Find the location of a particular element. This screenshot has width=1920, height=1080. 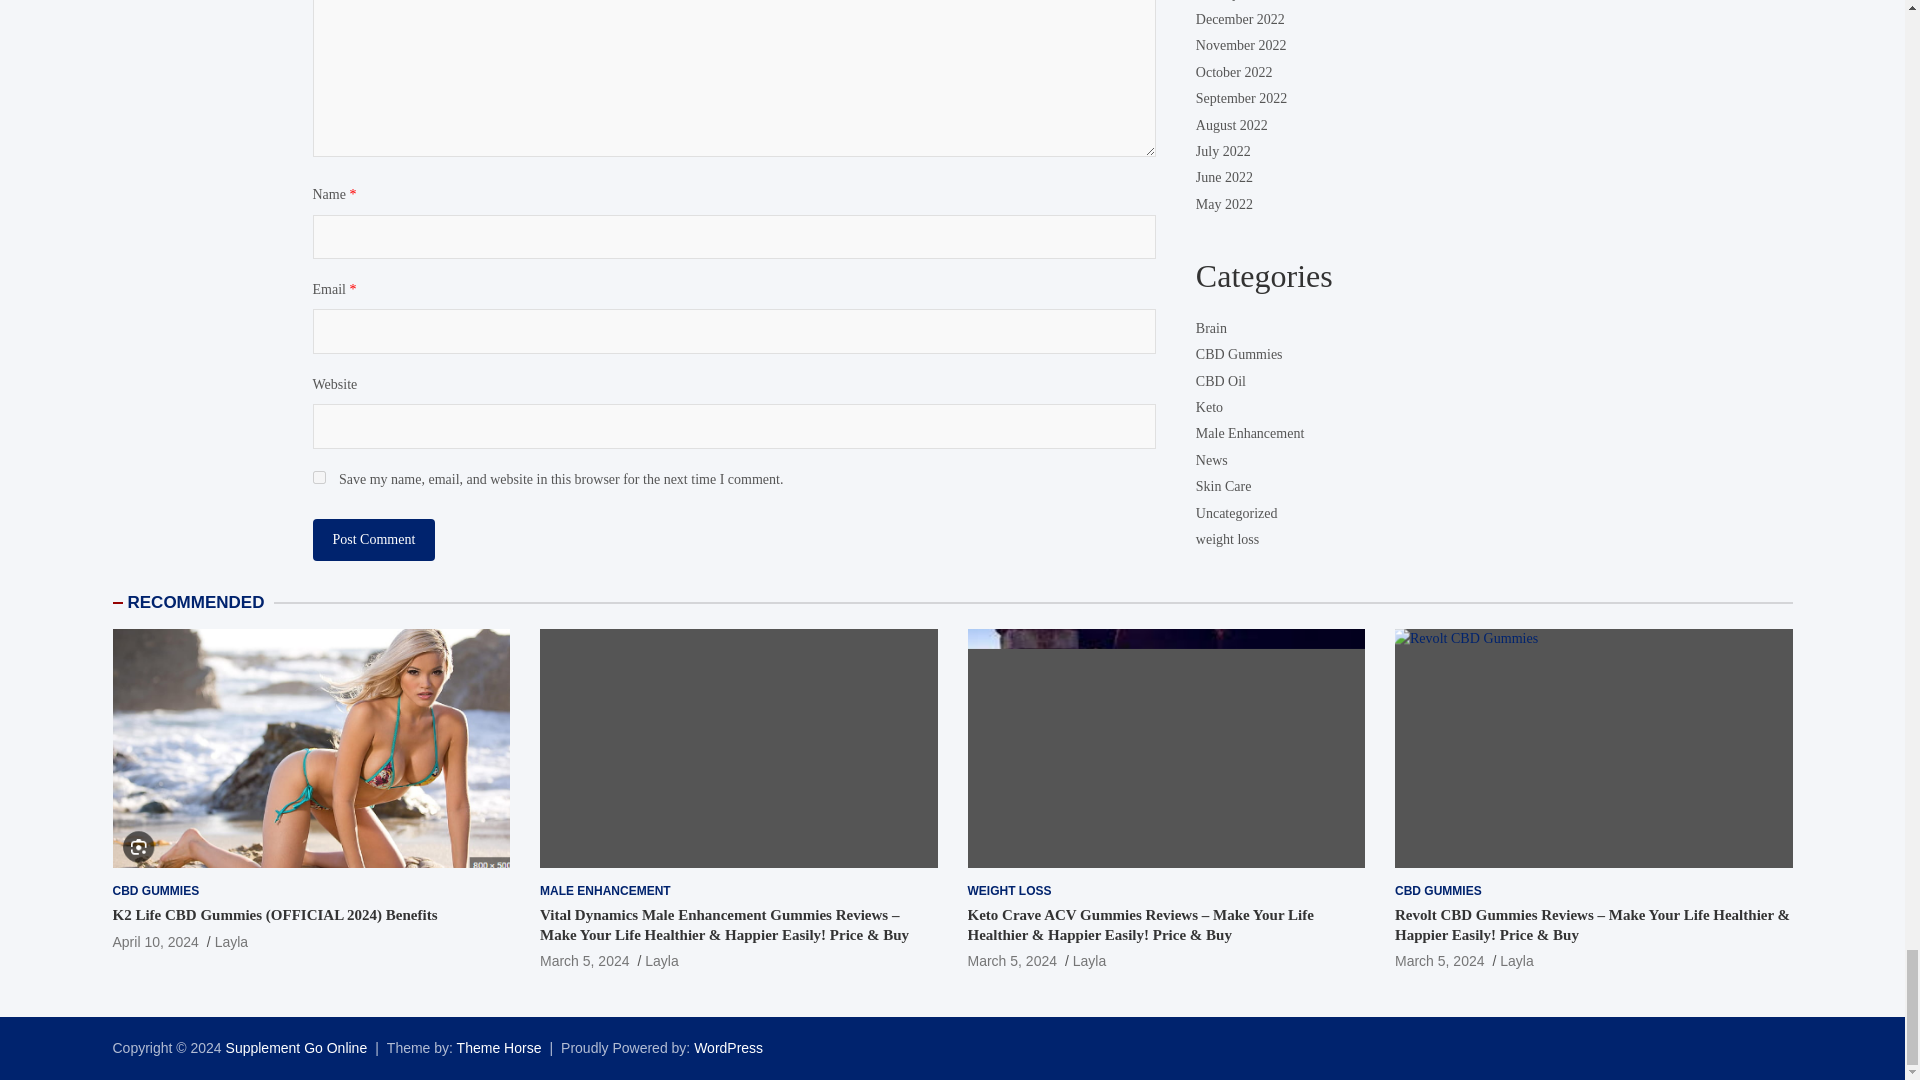

WordPress is located at coordinates (728, 1048).